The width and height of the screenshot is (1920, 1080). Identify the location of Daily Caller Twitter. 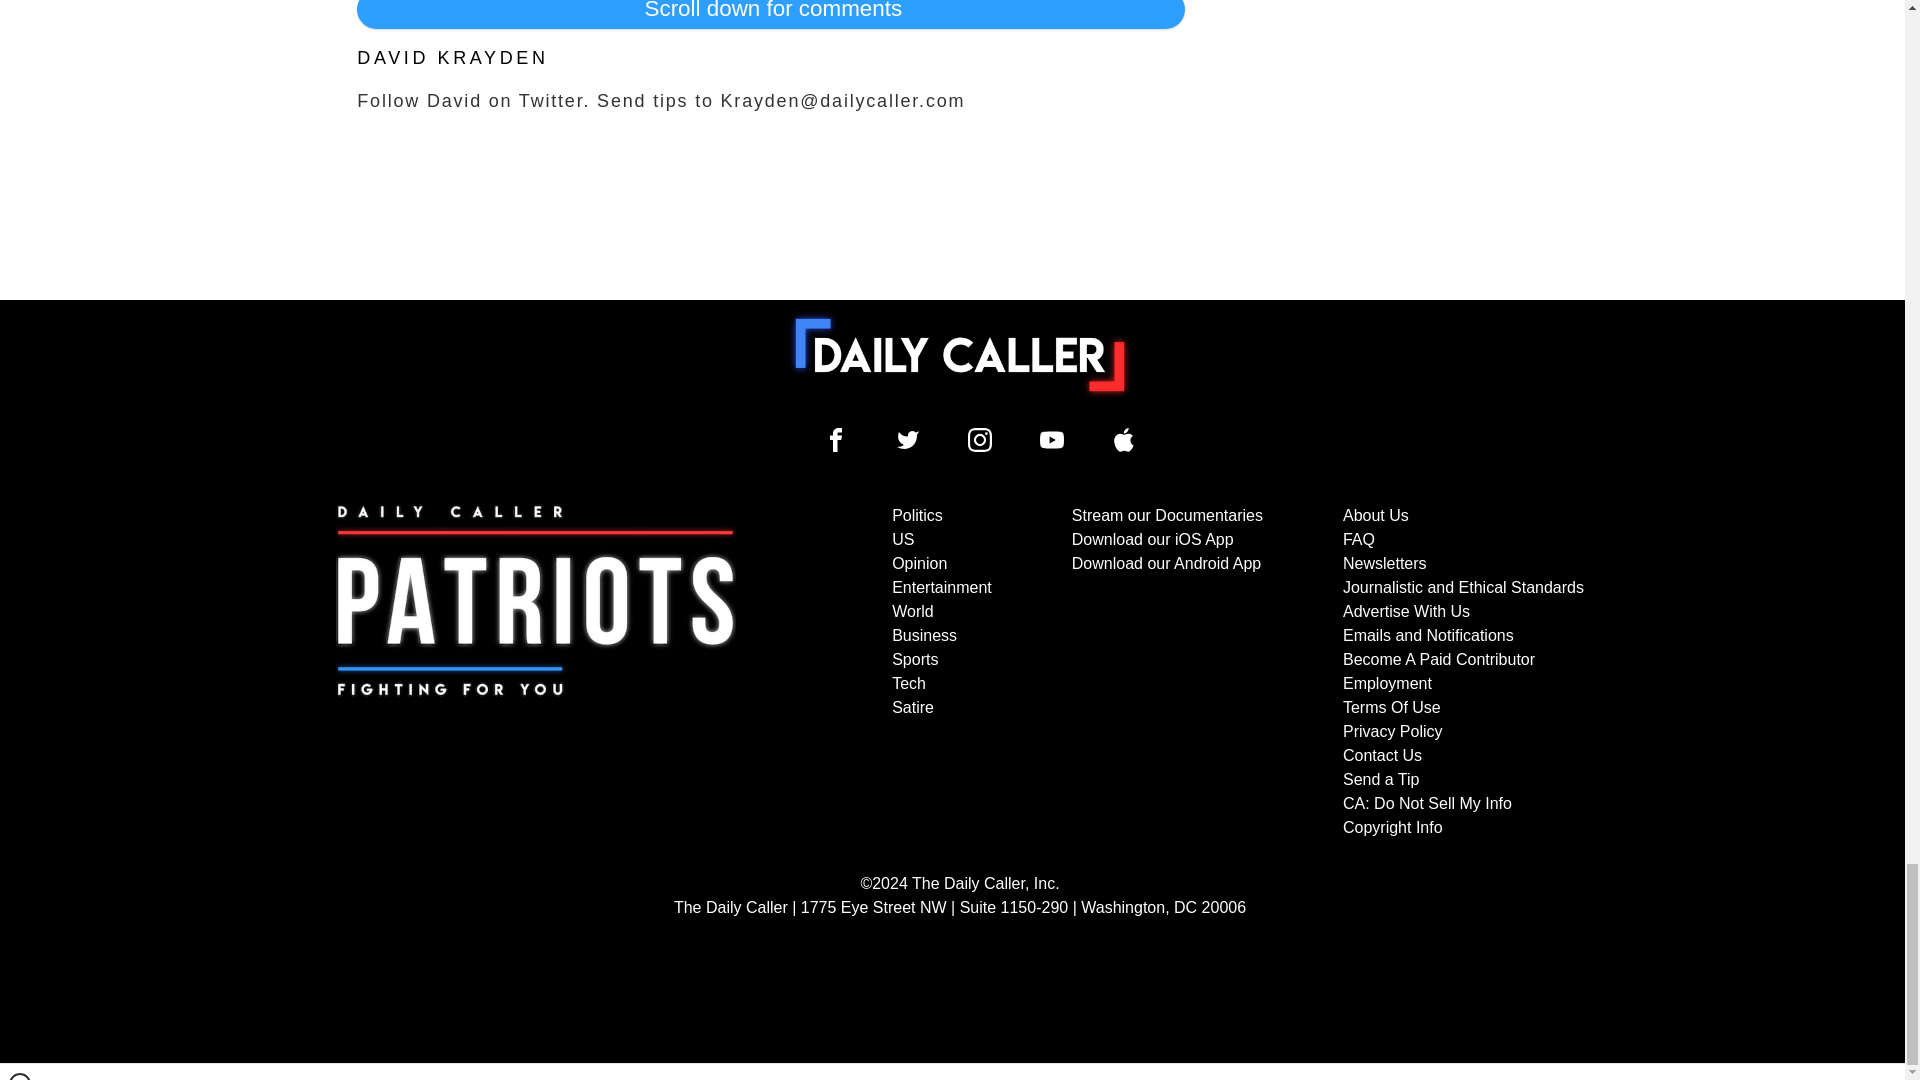
(908, 440).